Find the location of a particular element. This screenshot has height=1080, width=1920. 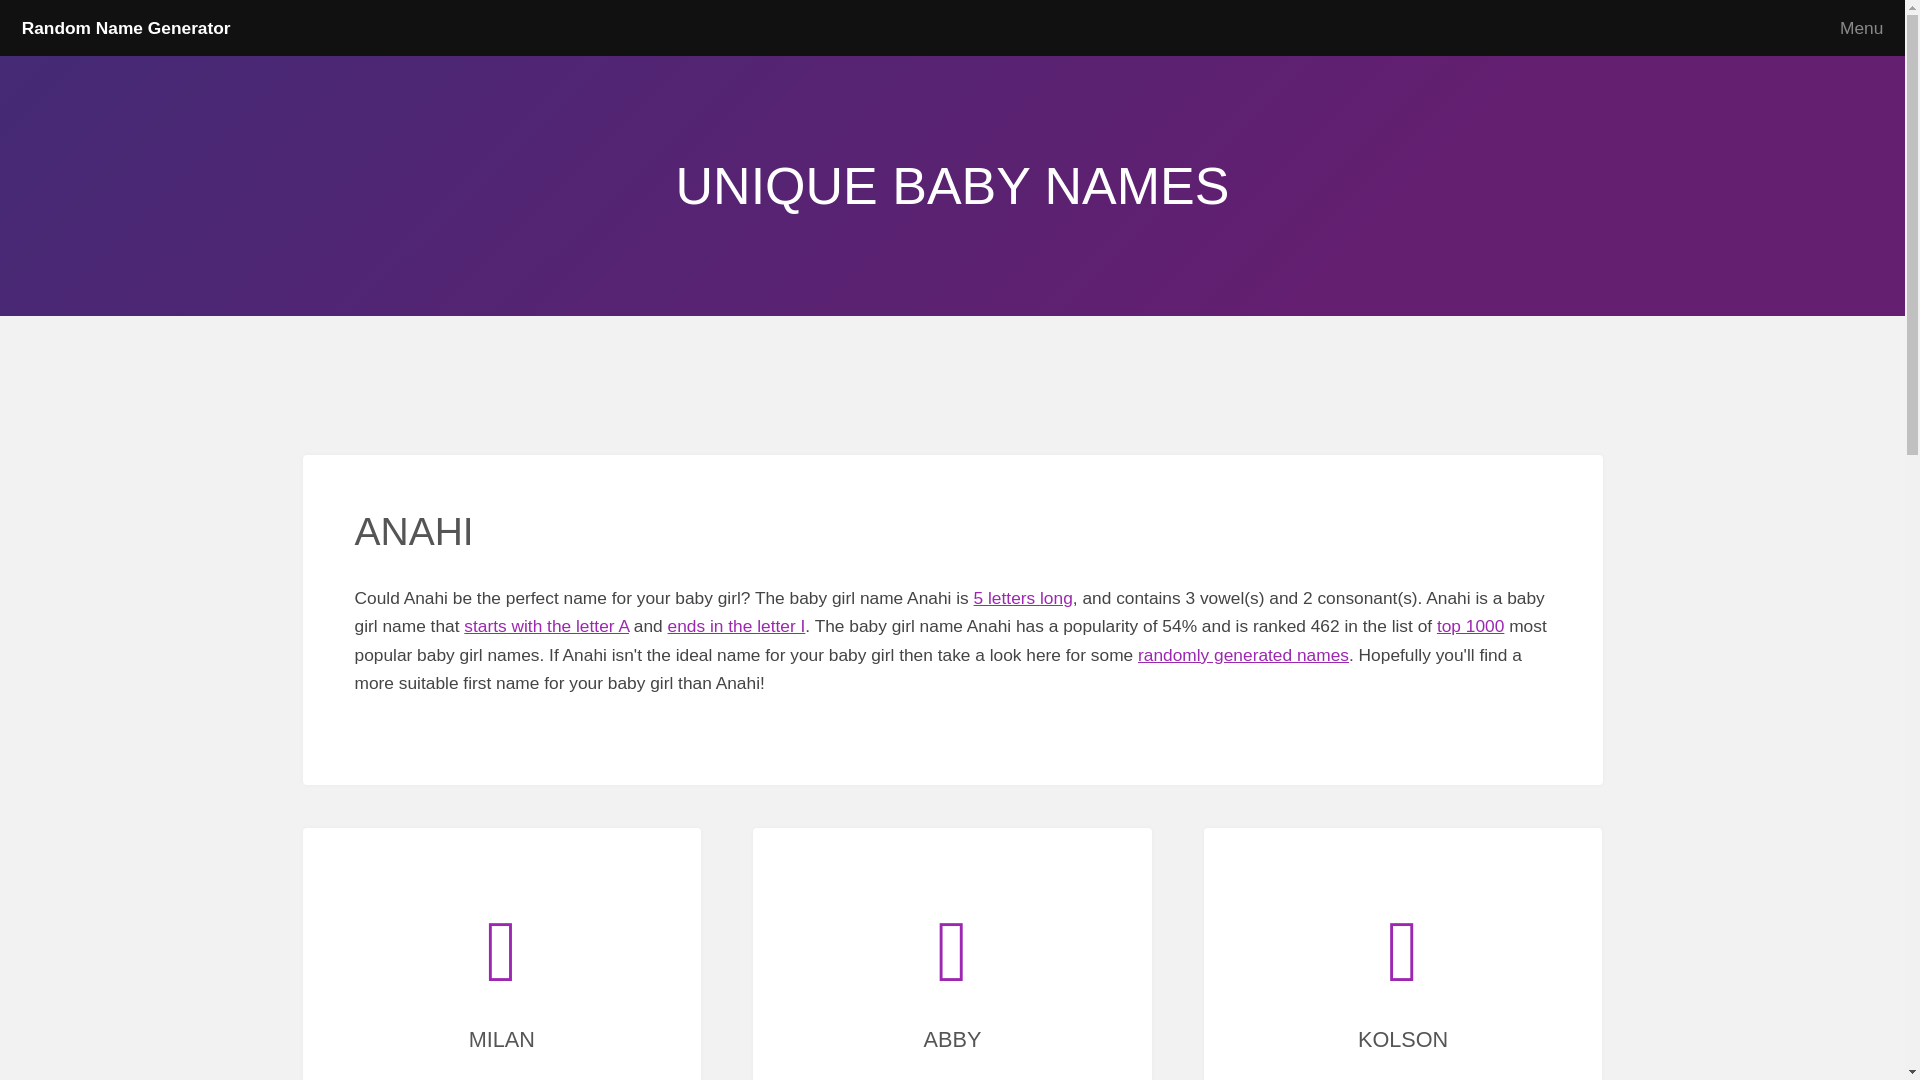

starts with the letter A is located at coordinates (546, 626).